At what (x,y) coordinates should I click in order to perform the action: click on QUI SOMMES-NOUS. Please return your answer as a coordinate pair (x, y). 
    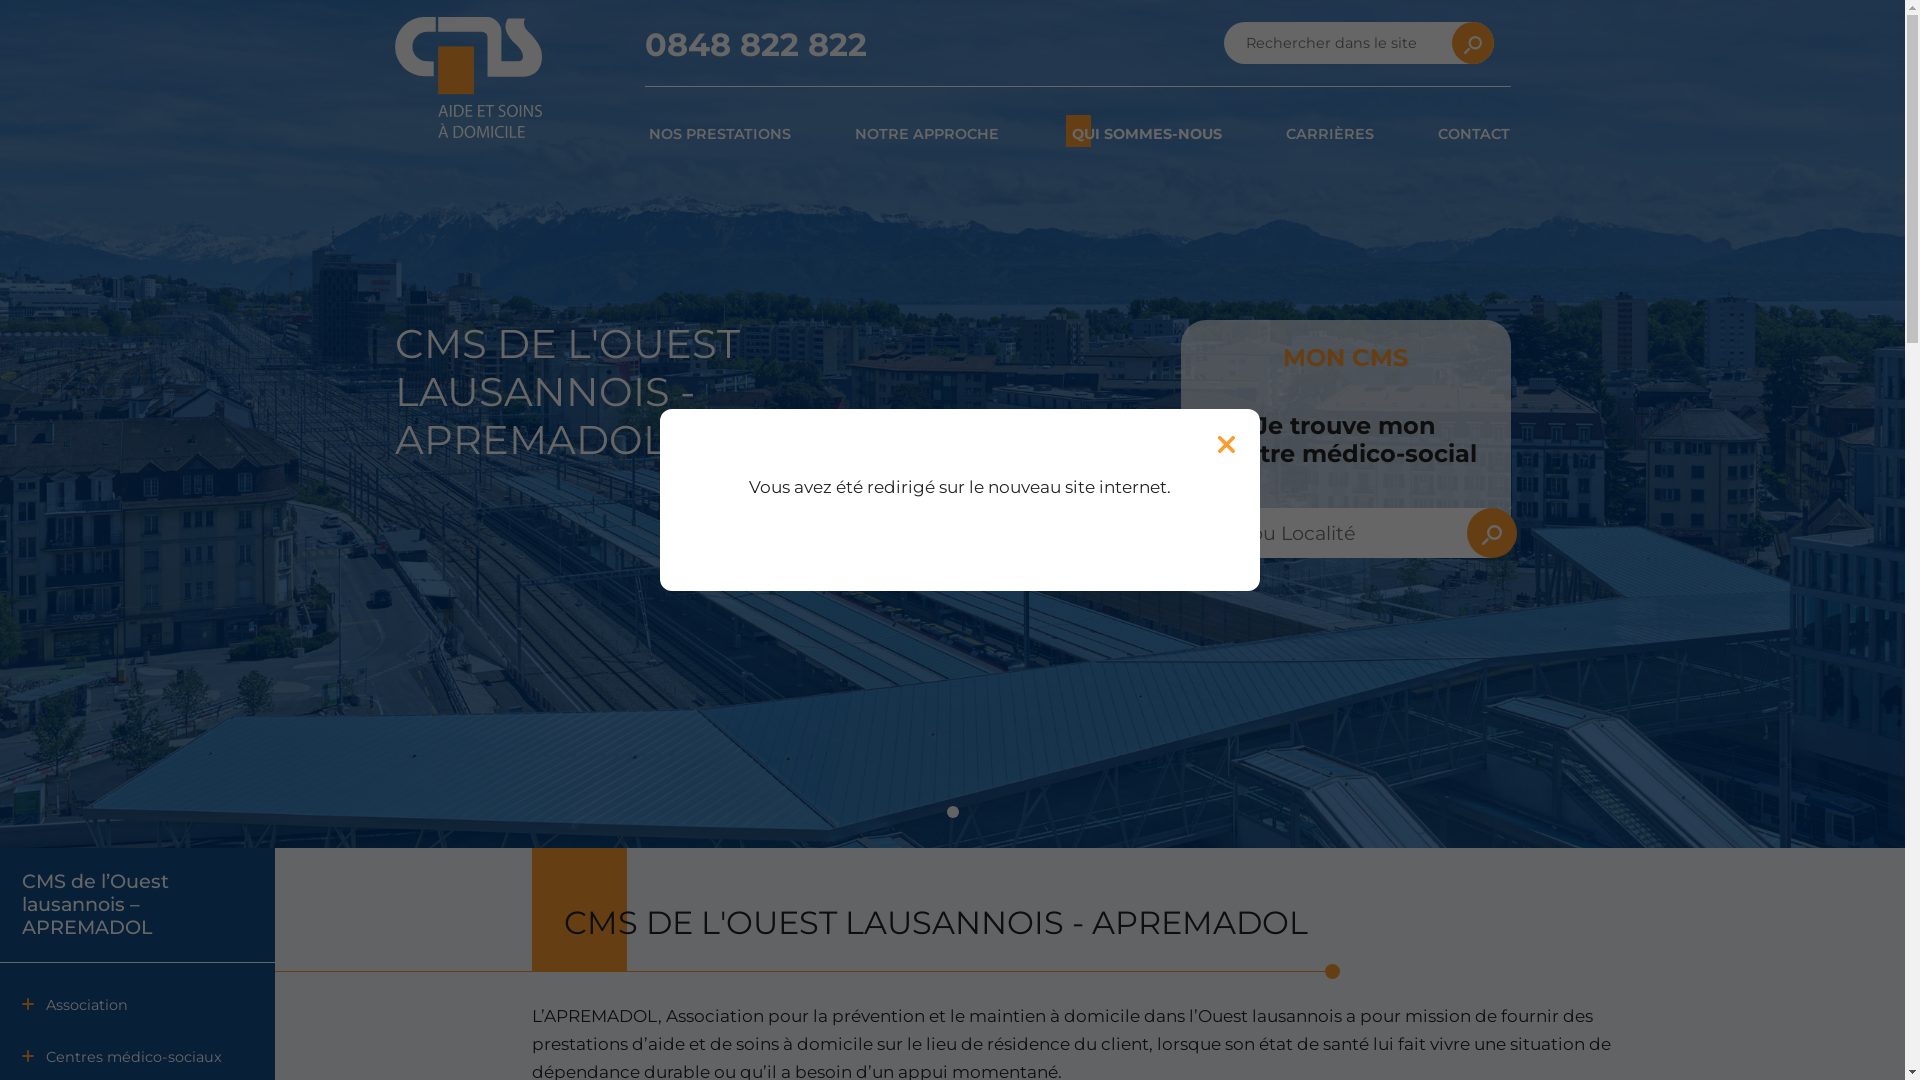
    Looking at the image, I should click on (1147, 134).